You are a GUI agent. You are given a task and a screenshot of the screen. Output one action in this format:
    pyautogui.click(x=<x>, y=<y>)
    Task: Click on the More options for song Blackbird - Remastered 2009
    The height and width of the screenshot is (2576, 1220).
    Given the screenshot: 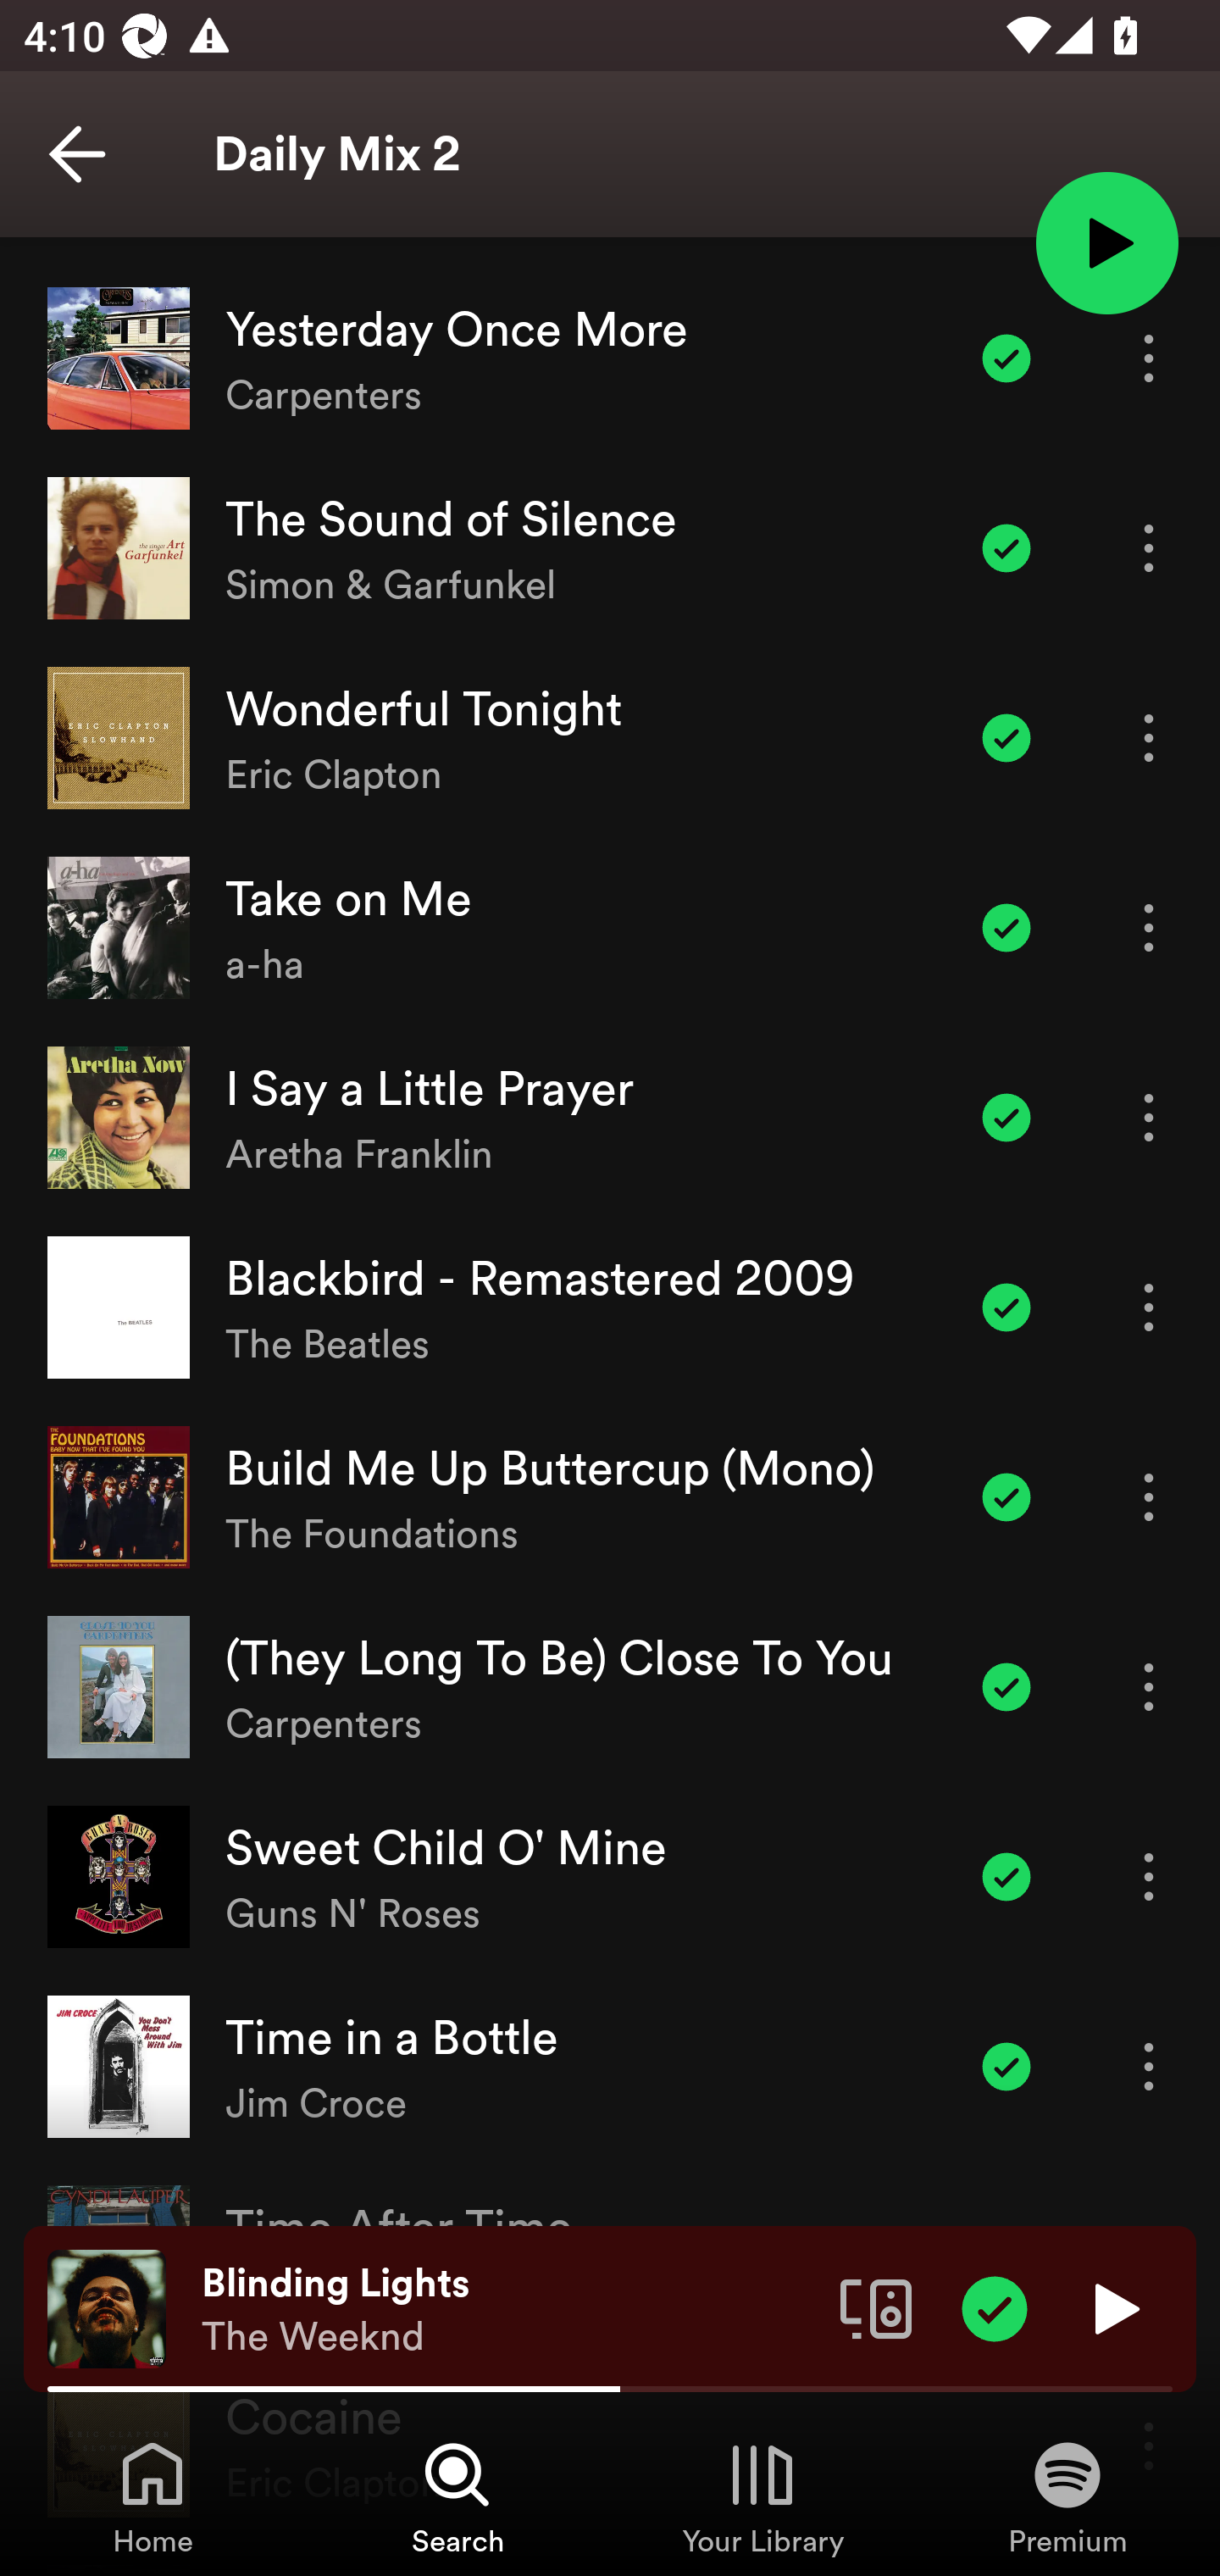 What is the action you would take?
    pyautogui.click(x=1149, y=1307)
    